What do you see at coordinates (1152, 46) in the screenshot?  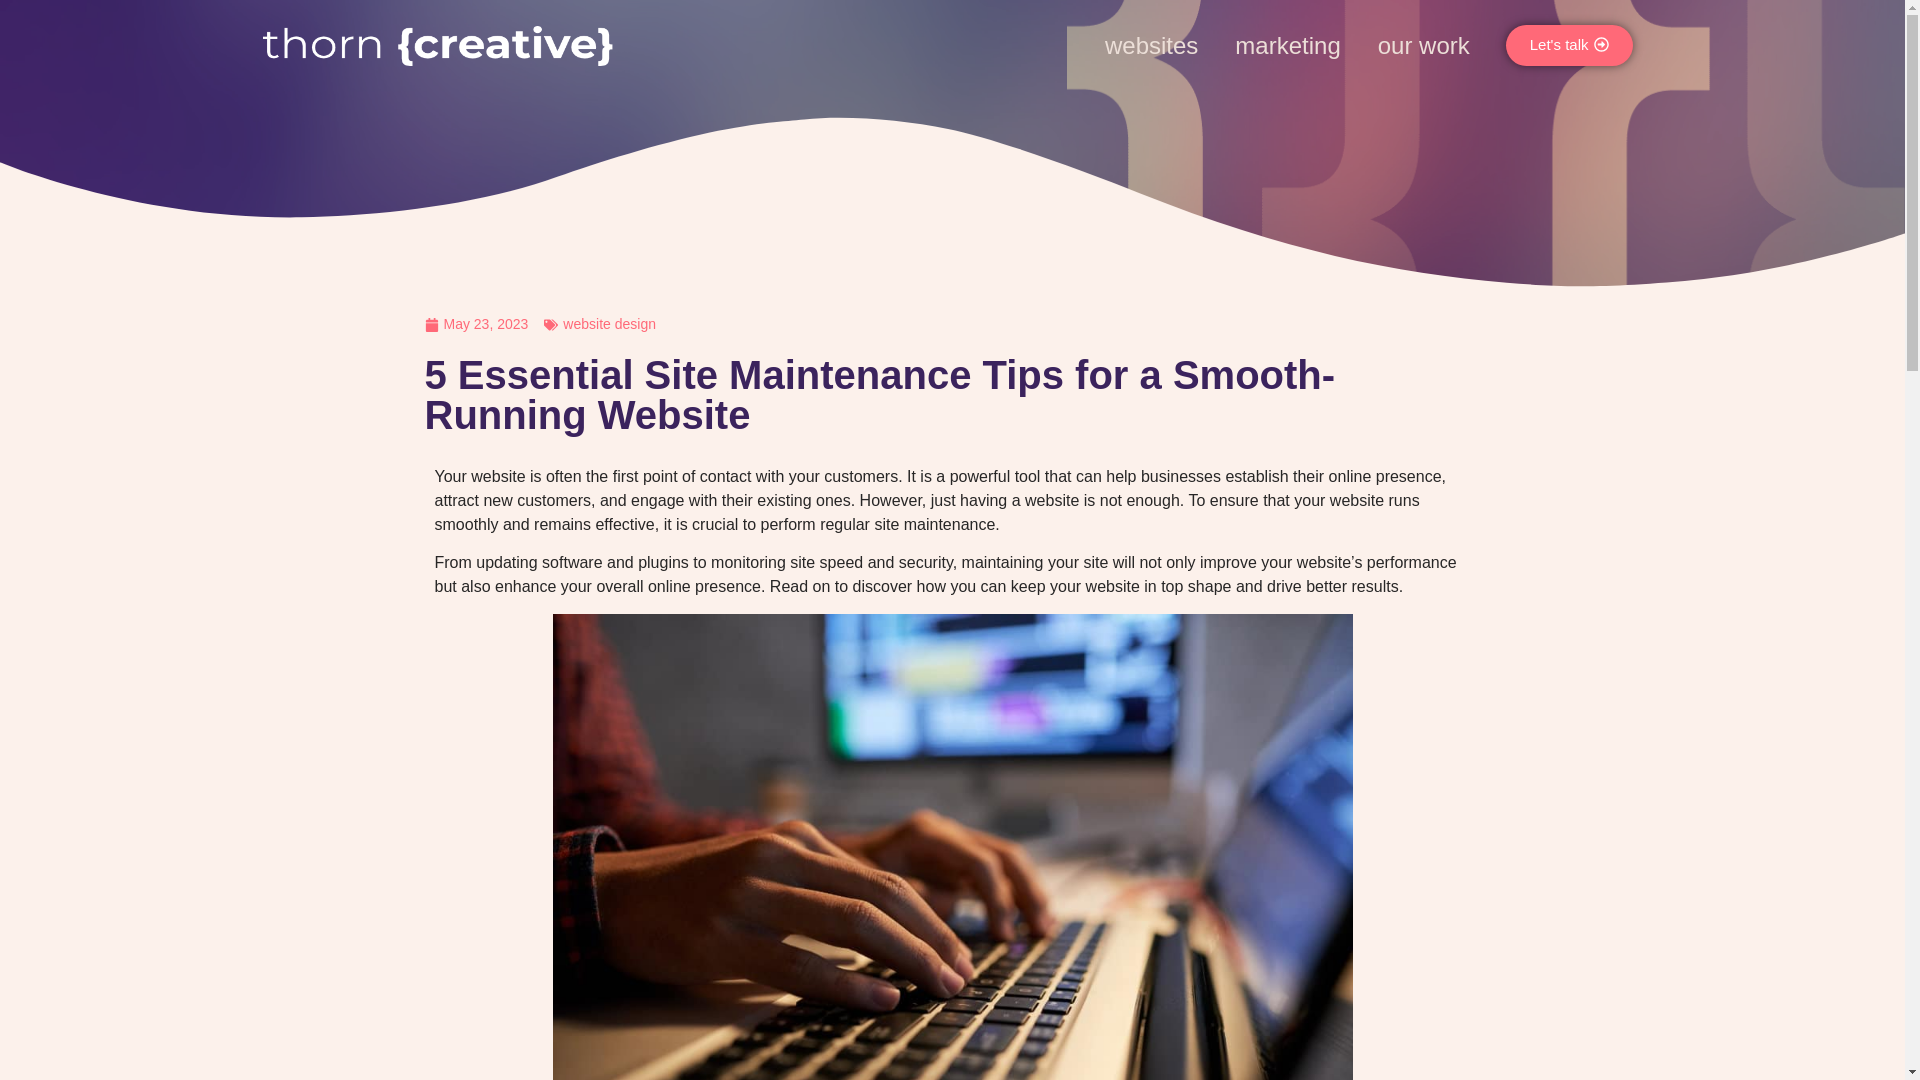 I see `websites` at bounding box center [1152, 46].